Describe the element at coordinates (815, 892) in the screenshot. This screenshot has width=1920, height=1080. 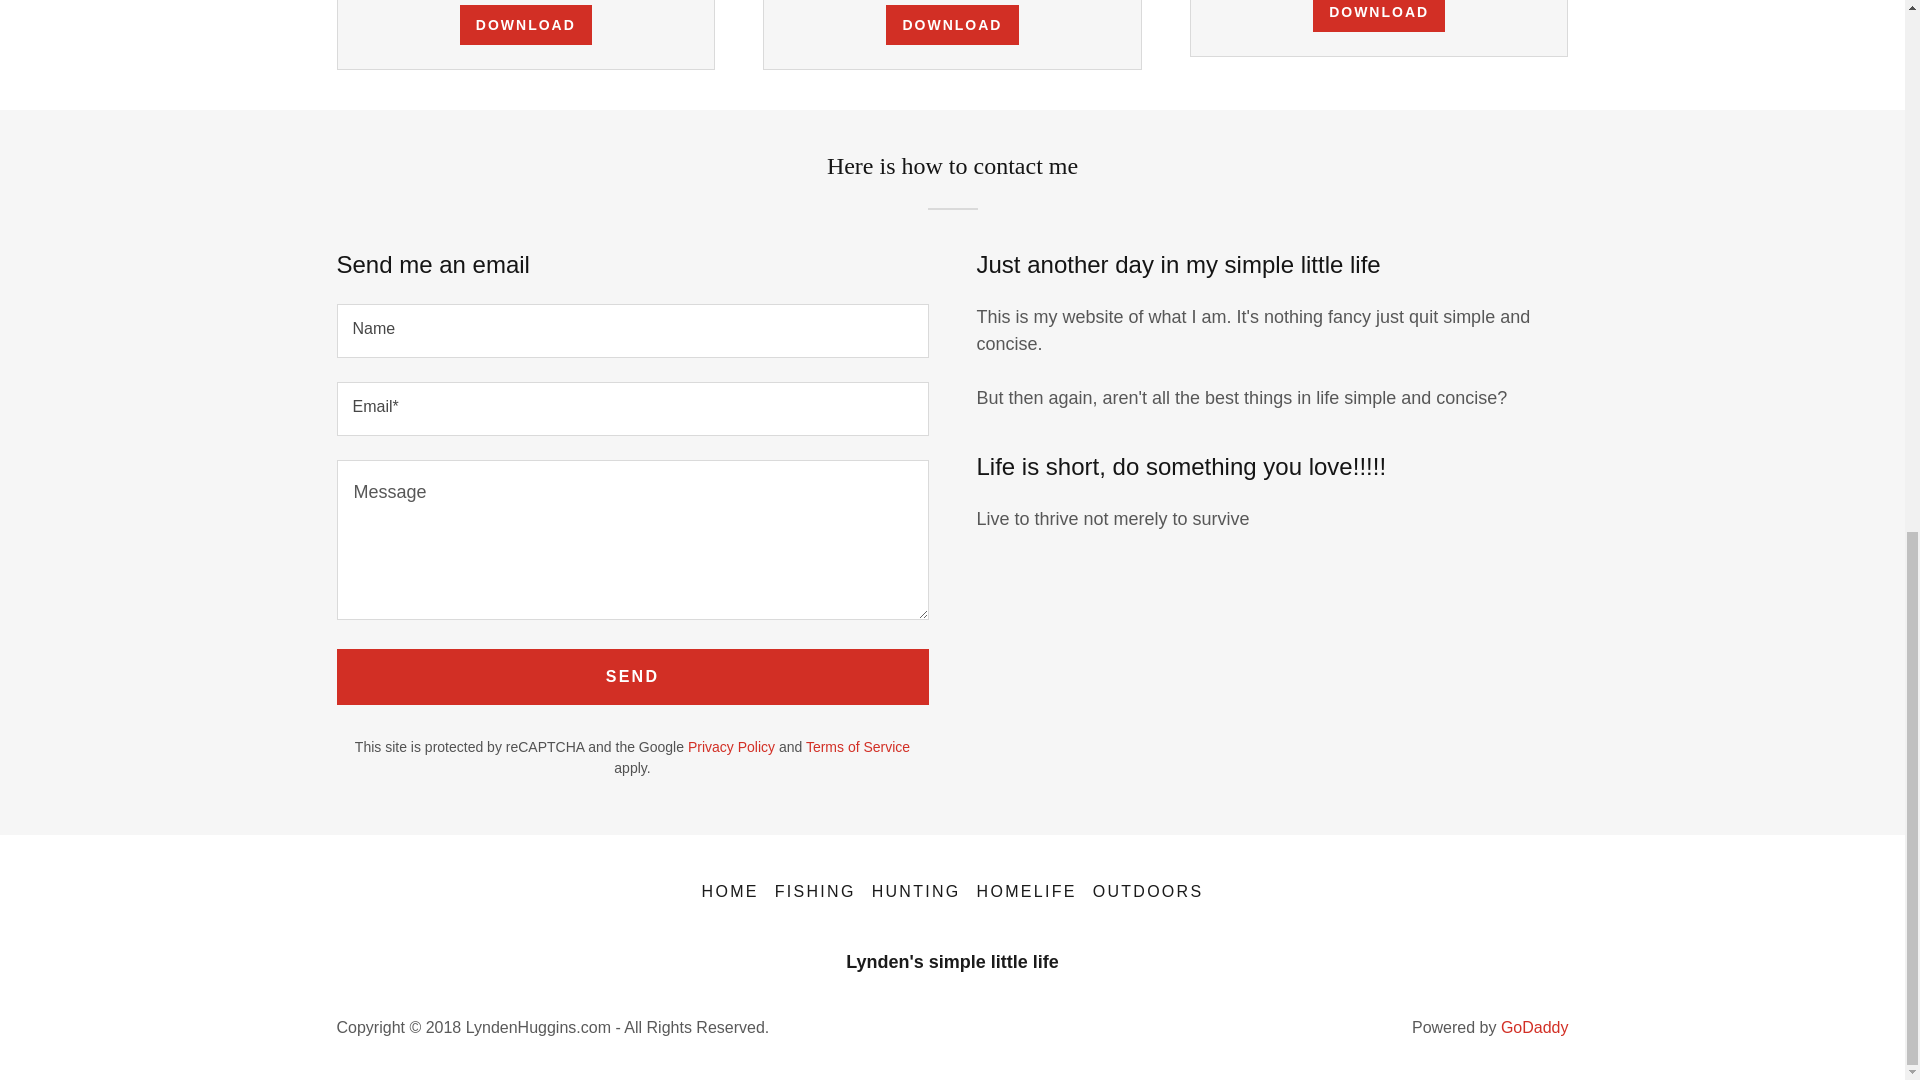
I see `FISHING` at that location.